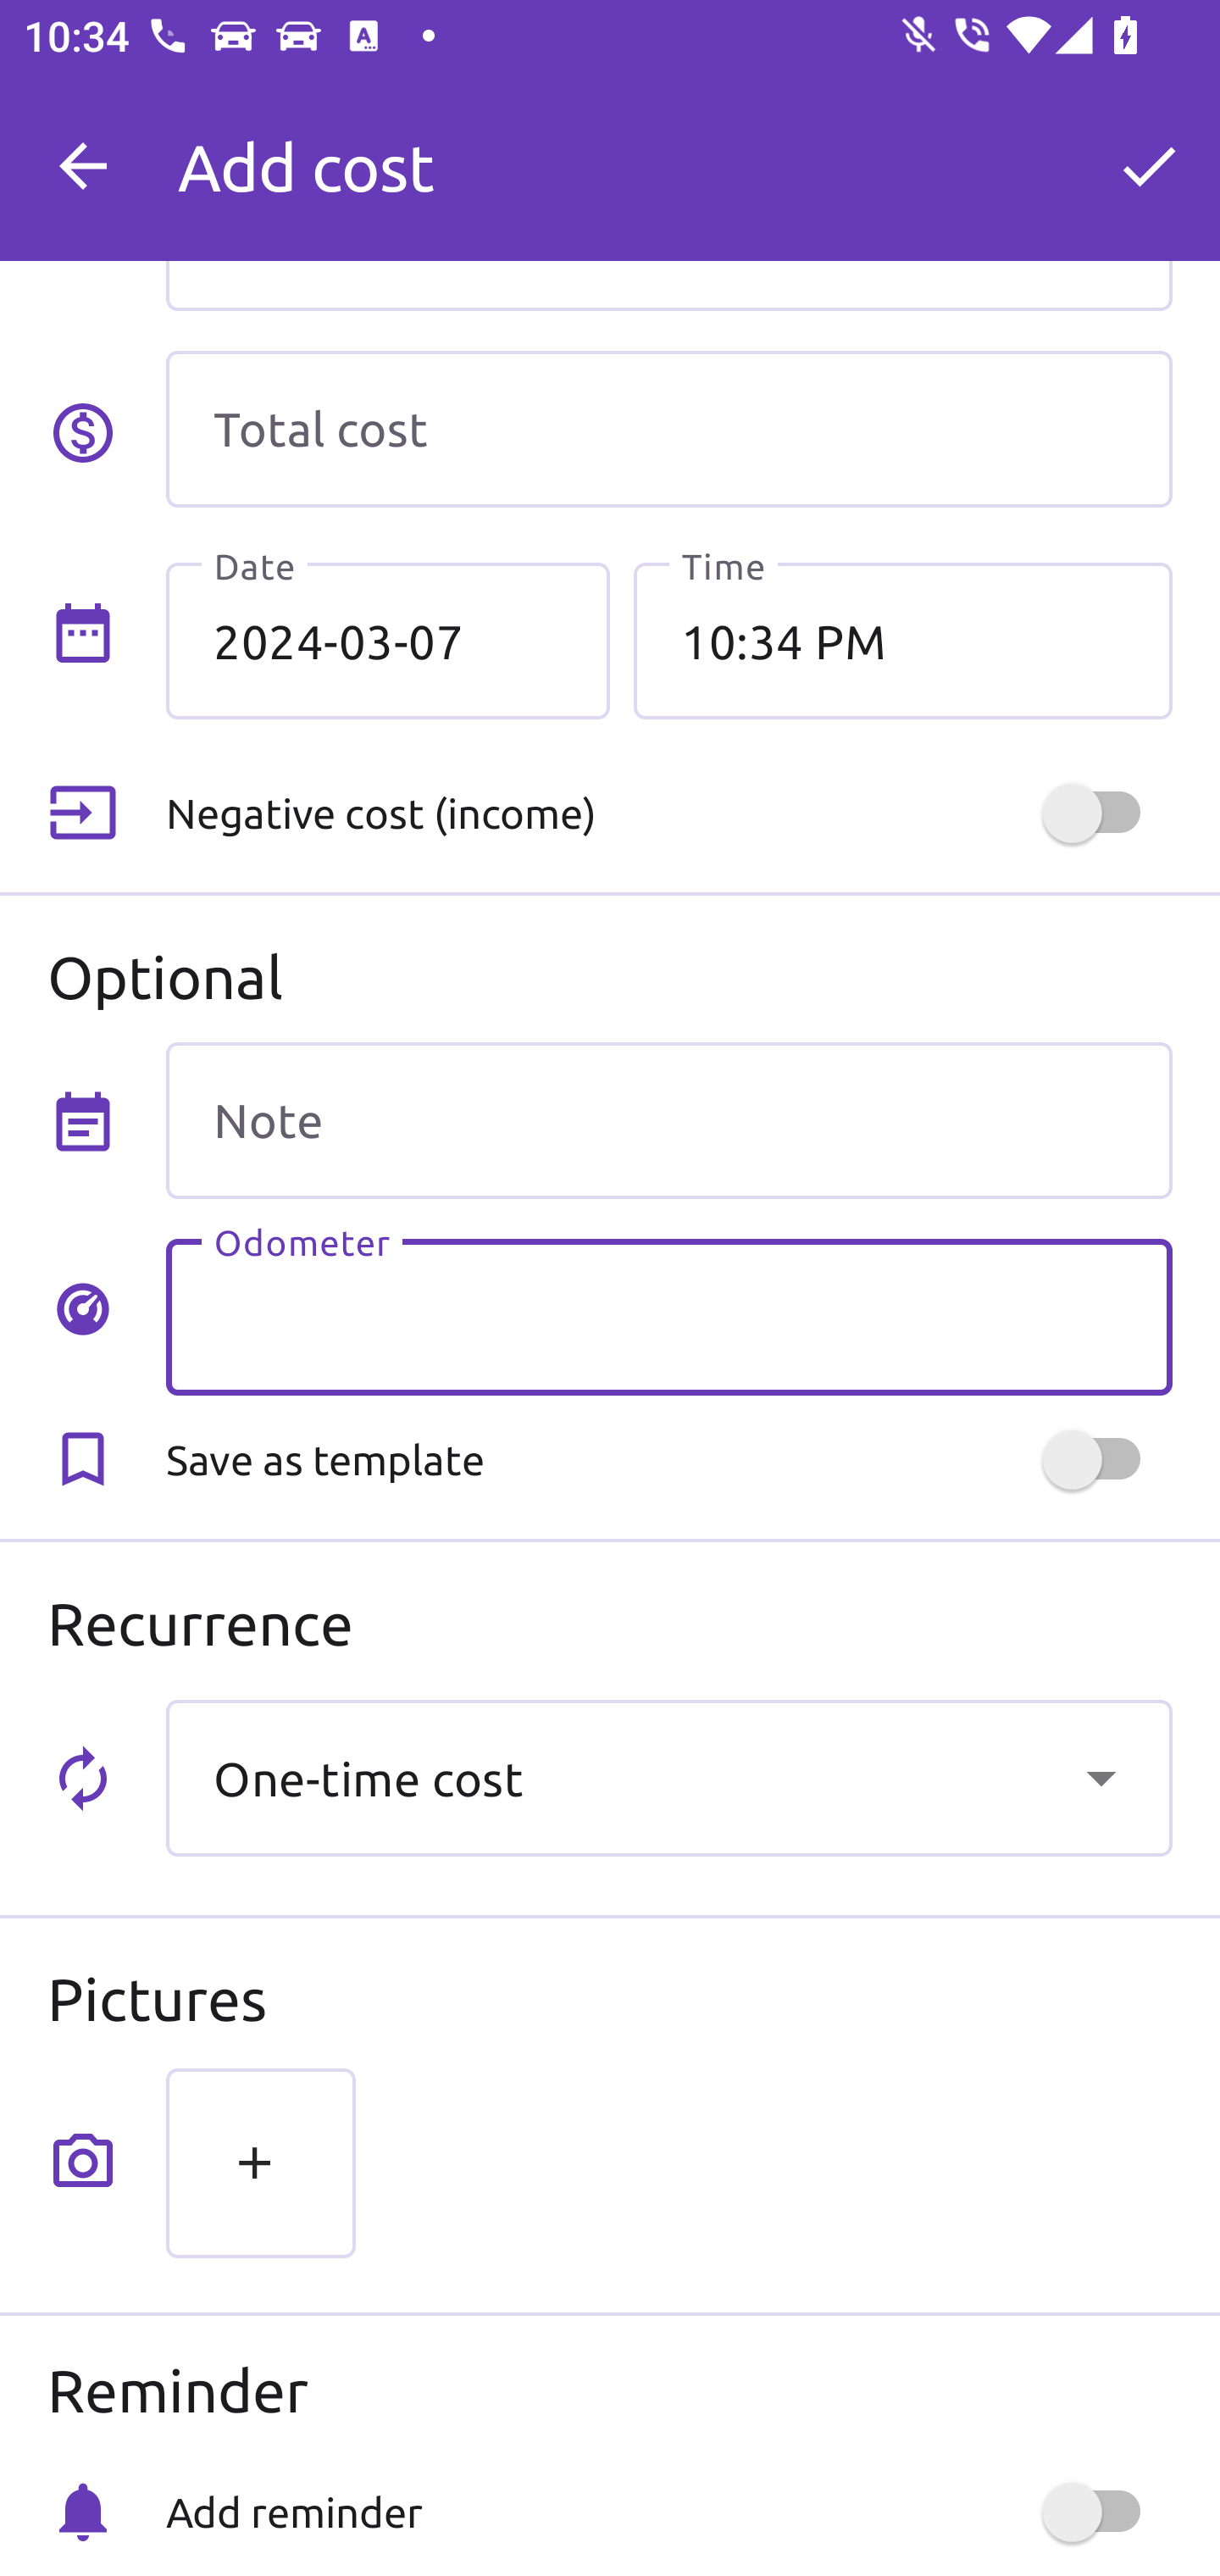 This screenshot has width=1220, height=2576. I want to click on Save as template, so click(668, 1459).